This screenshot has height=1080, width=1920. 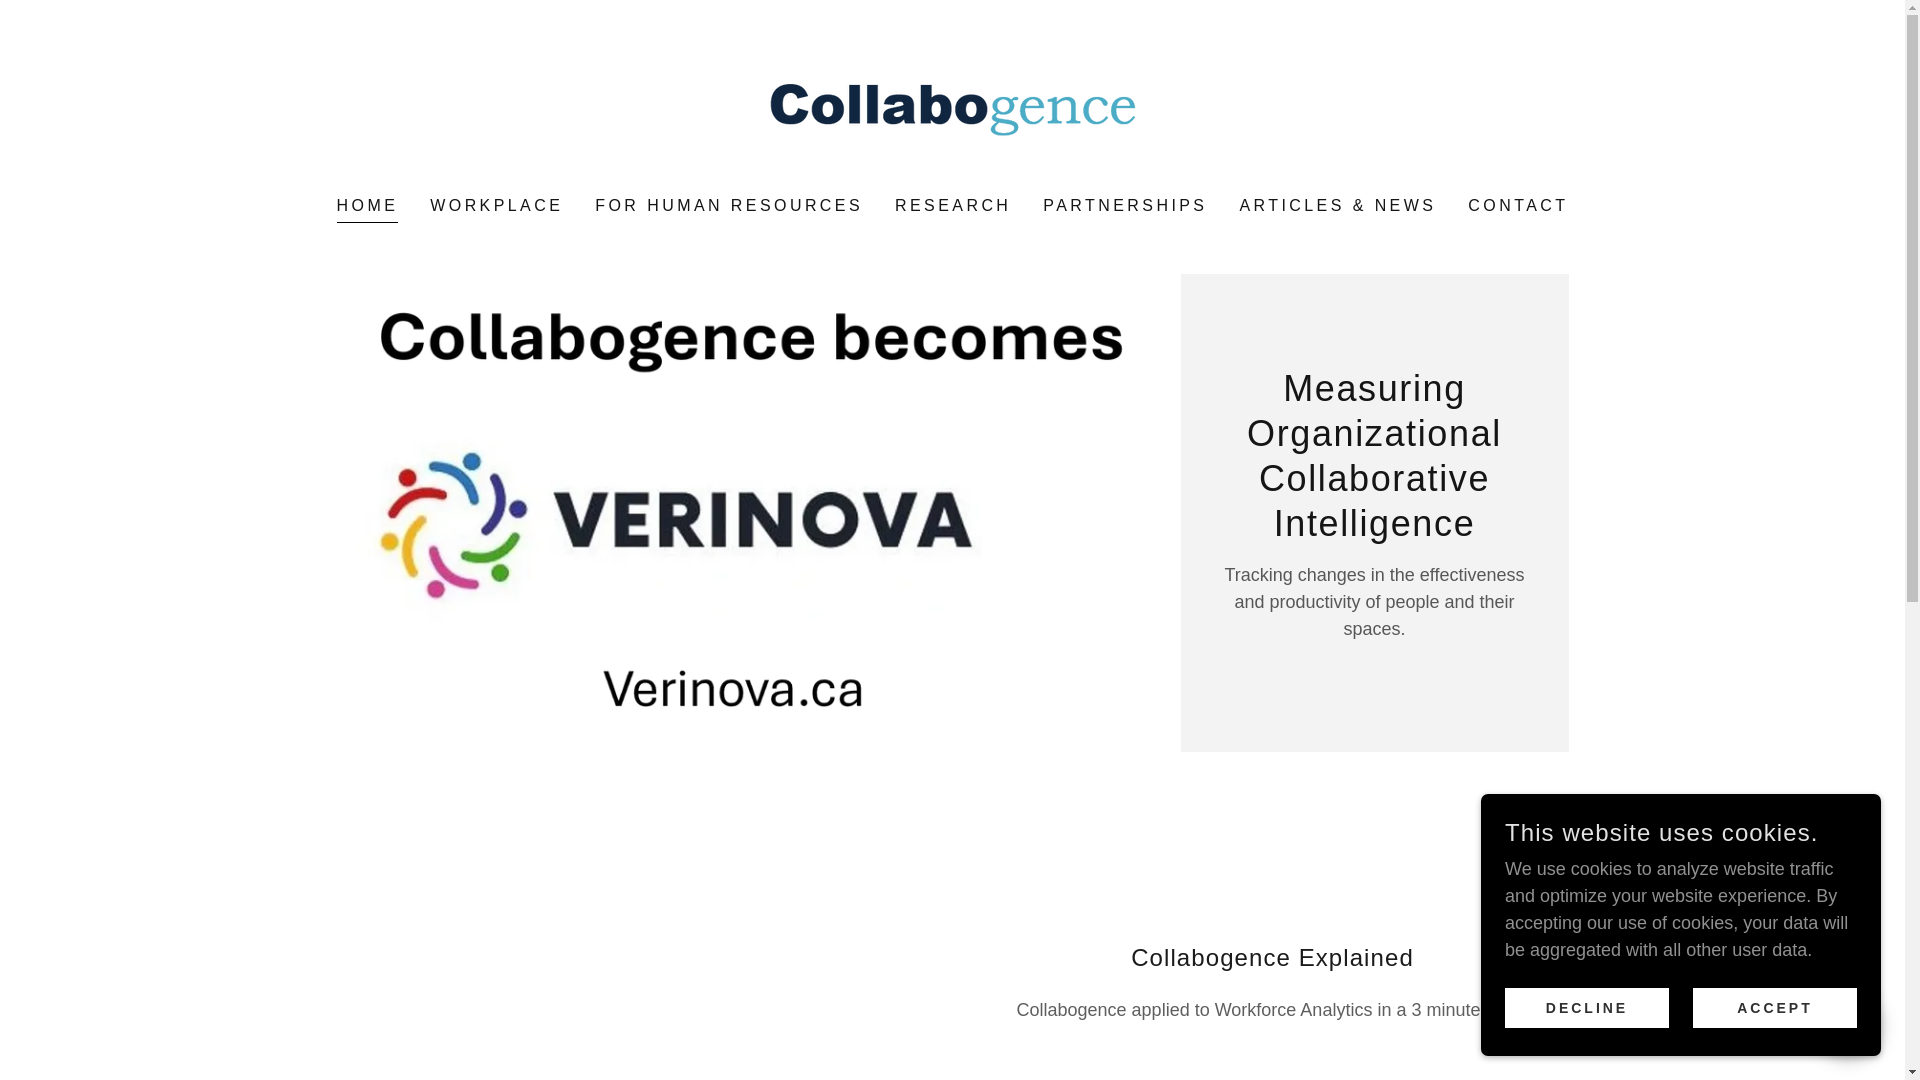 What do you see at coordinates (1518, 205) in the screenshot?
I see `CONTACT` at bounding box center [1518, 205].